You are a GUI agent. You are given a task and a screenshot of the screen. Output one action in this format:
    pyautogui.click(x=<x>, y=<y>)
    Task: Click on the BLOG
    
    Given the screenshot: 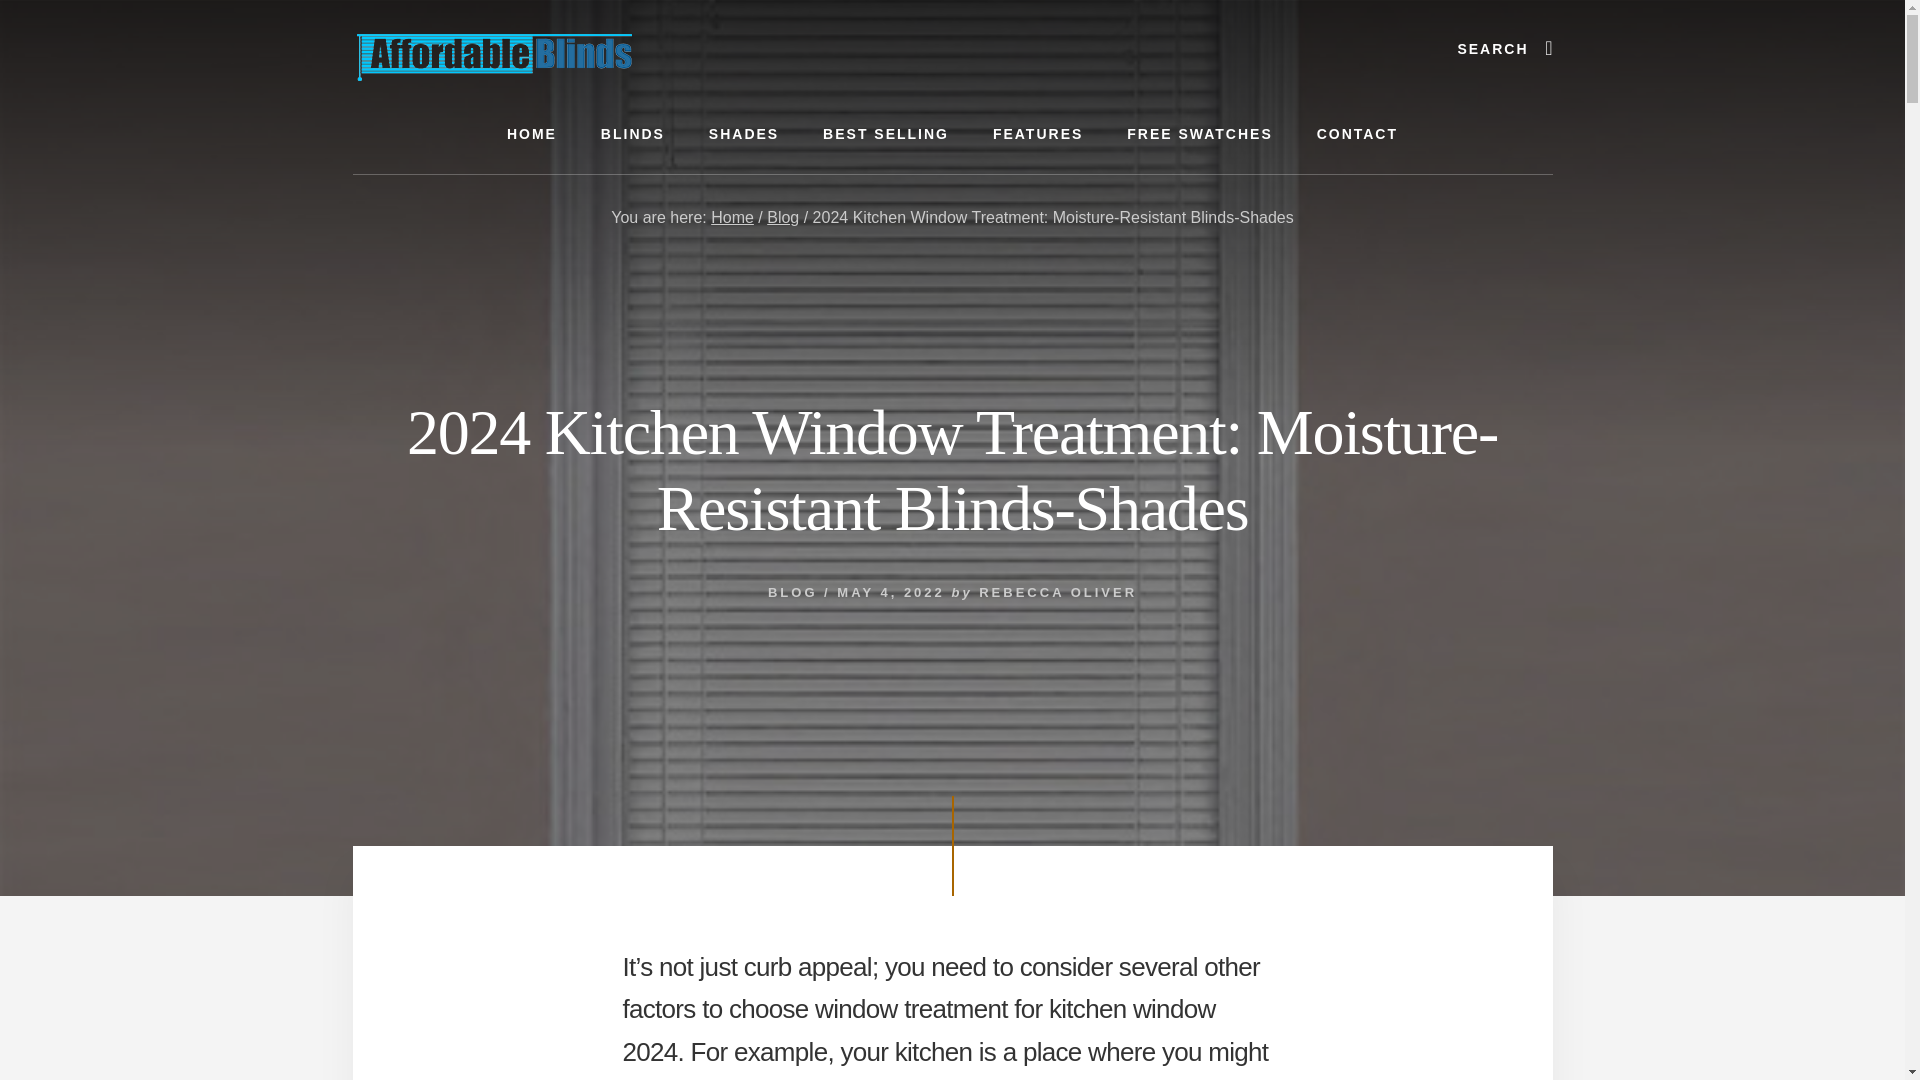 What is the action you would take?
    pyautogui.click(x=792, y=592)
    